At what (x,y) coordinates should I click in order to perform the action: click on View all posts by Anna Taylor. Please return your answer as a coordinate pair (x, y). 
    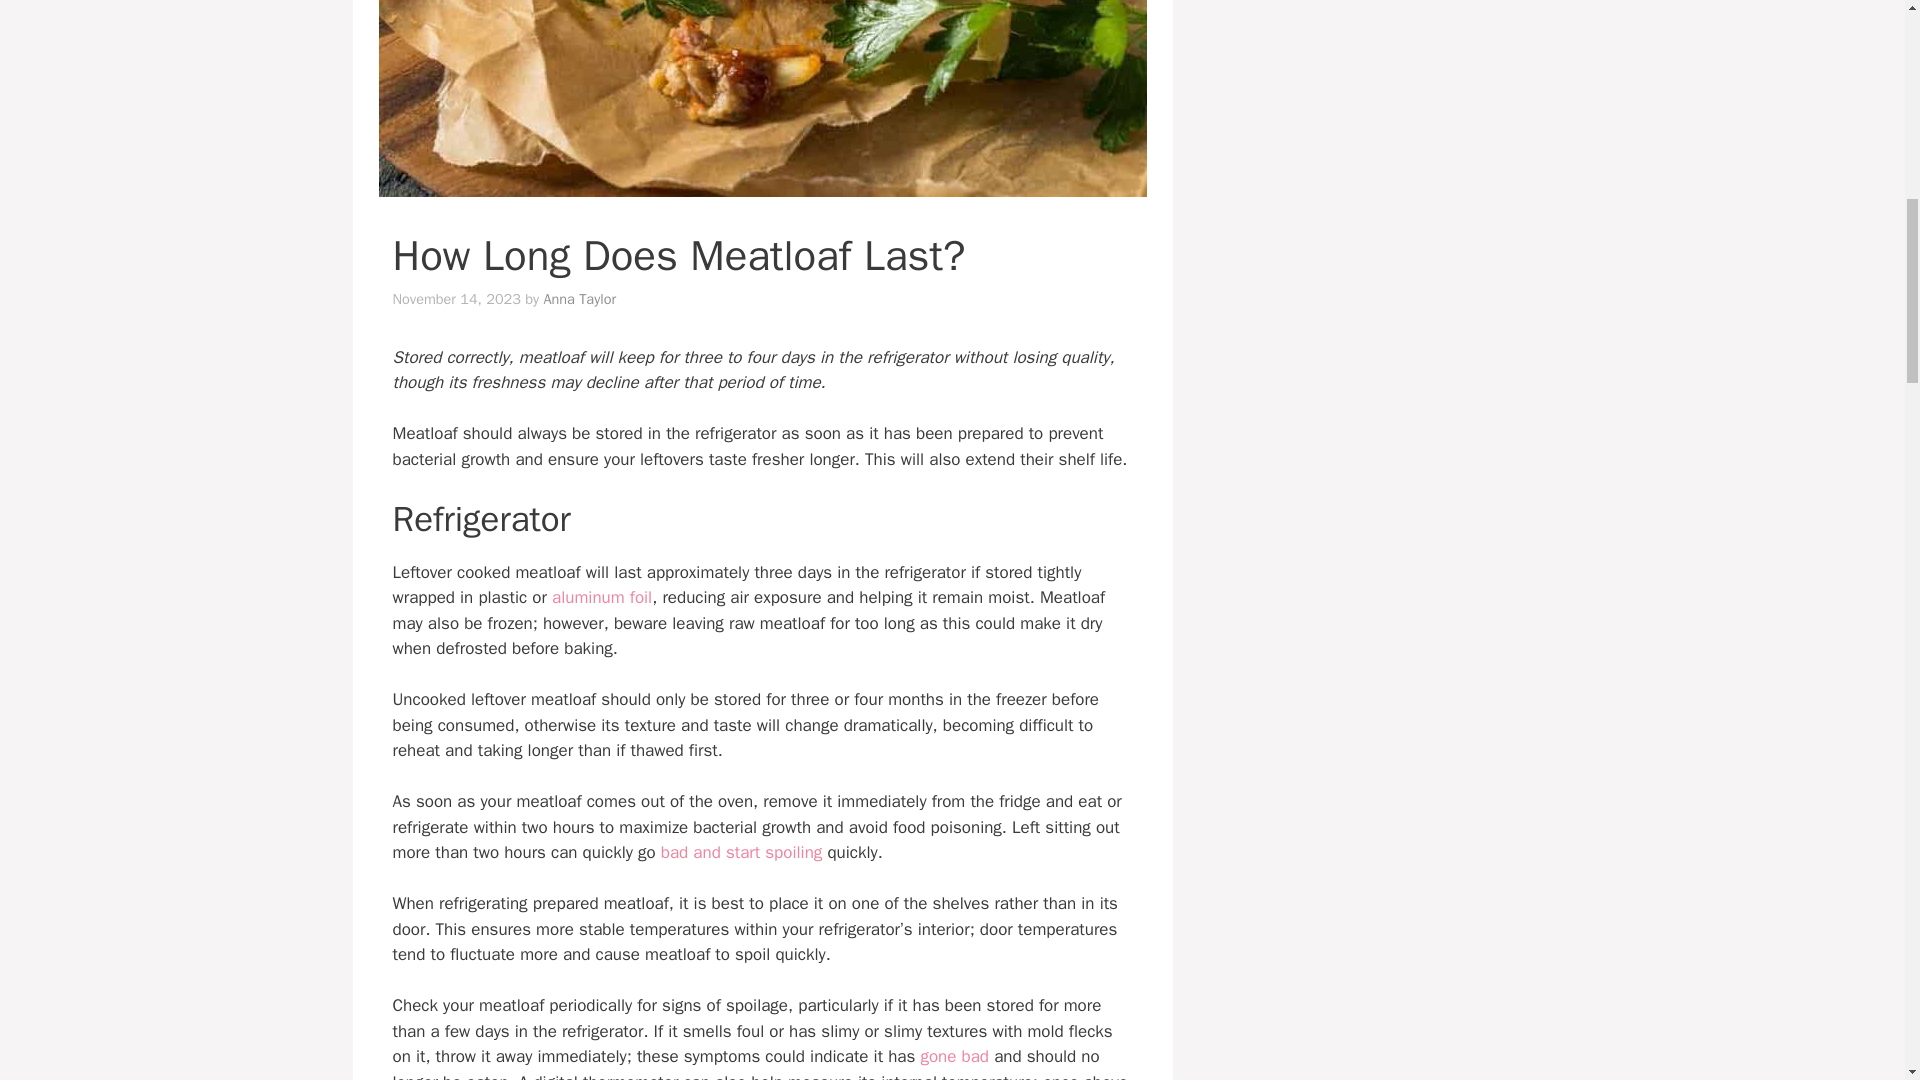
    Looking at the image, I should click on (580, 298).